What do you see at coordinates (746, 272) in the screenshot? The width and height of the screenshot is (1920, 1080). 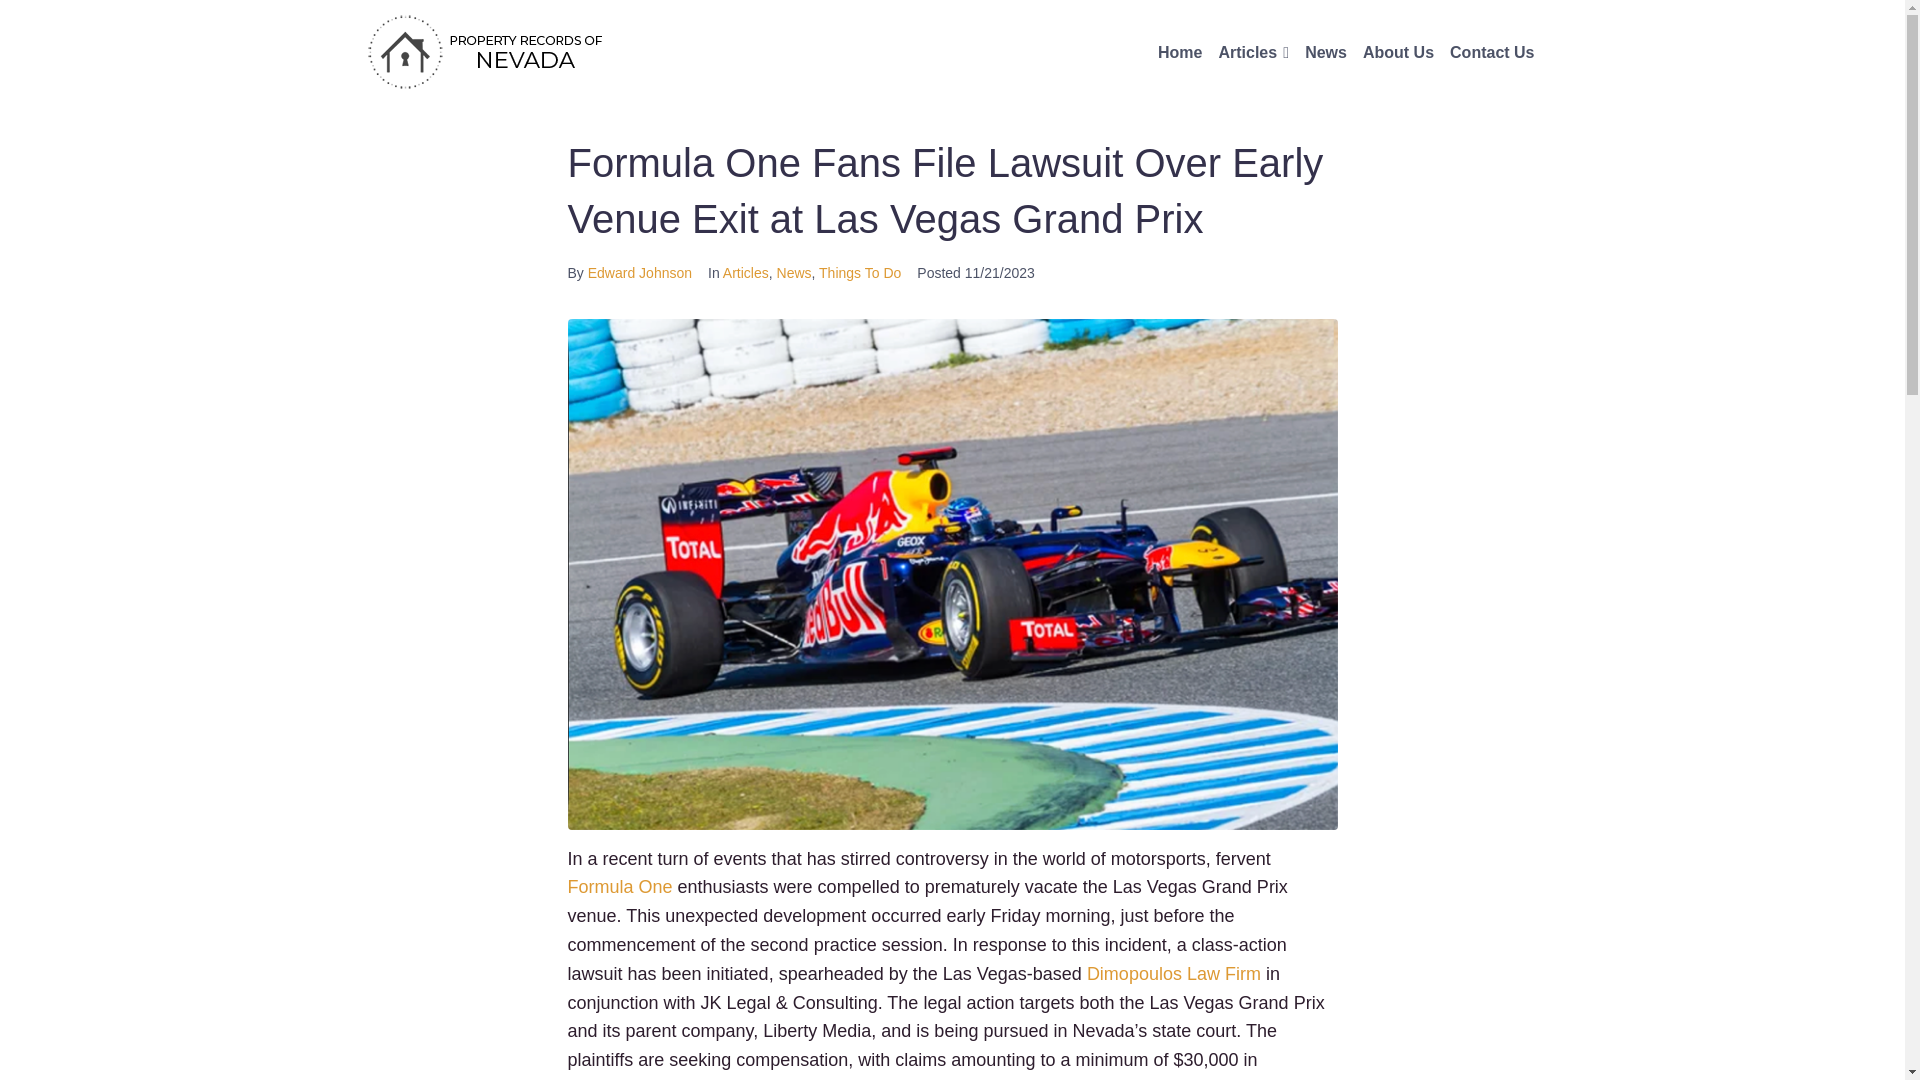 I see `Articles` at bounding box center [746, 272].